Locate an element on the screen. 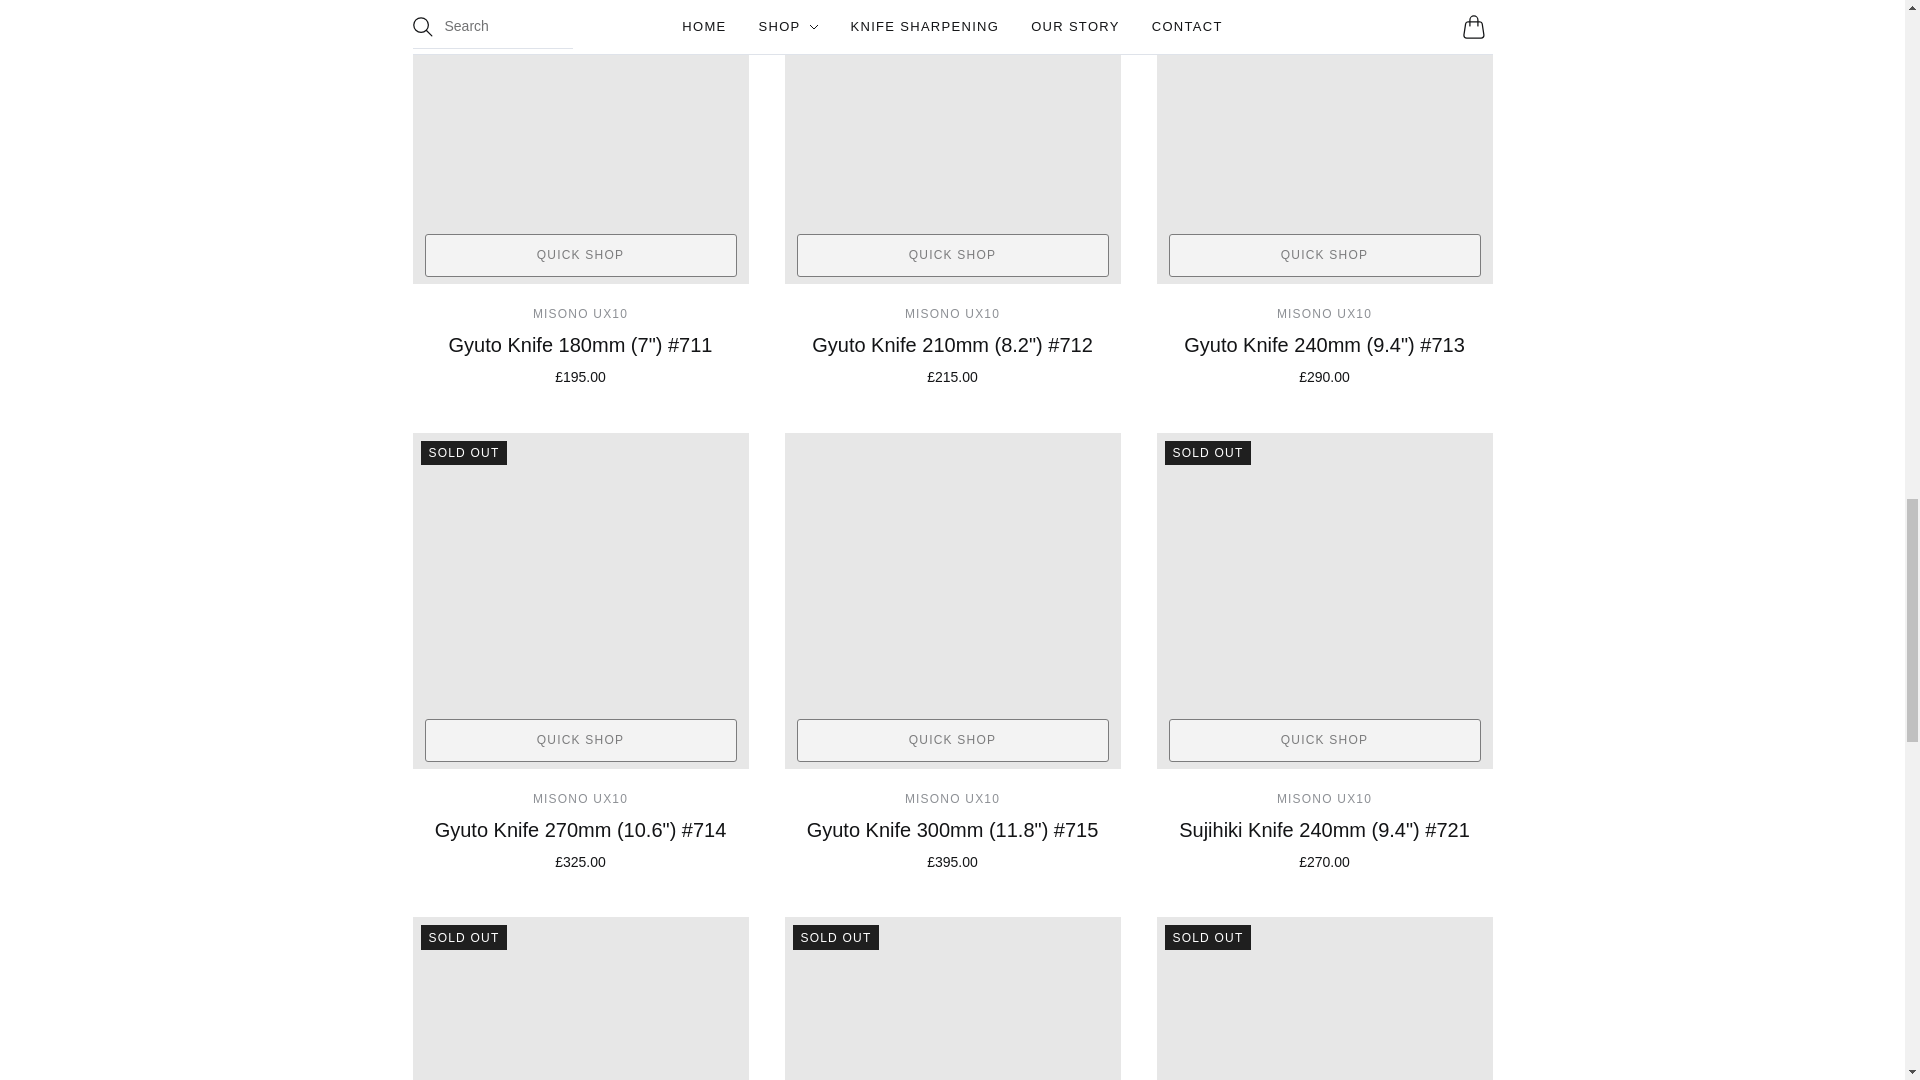 The width and height of the screenshot is (1920, 1080). Misono UX10 is located at coordinates (1324, 798).